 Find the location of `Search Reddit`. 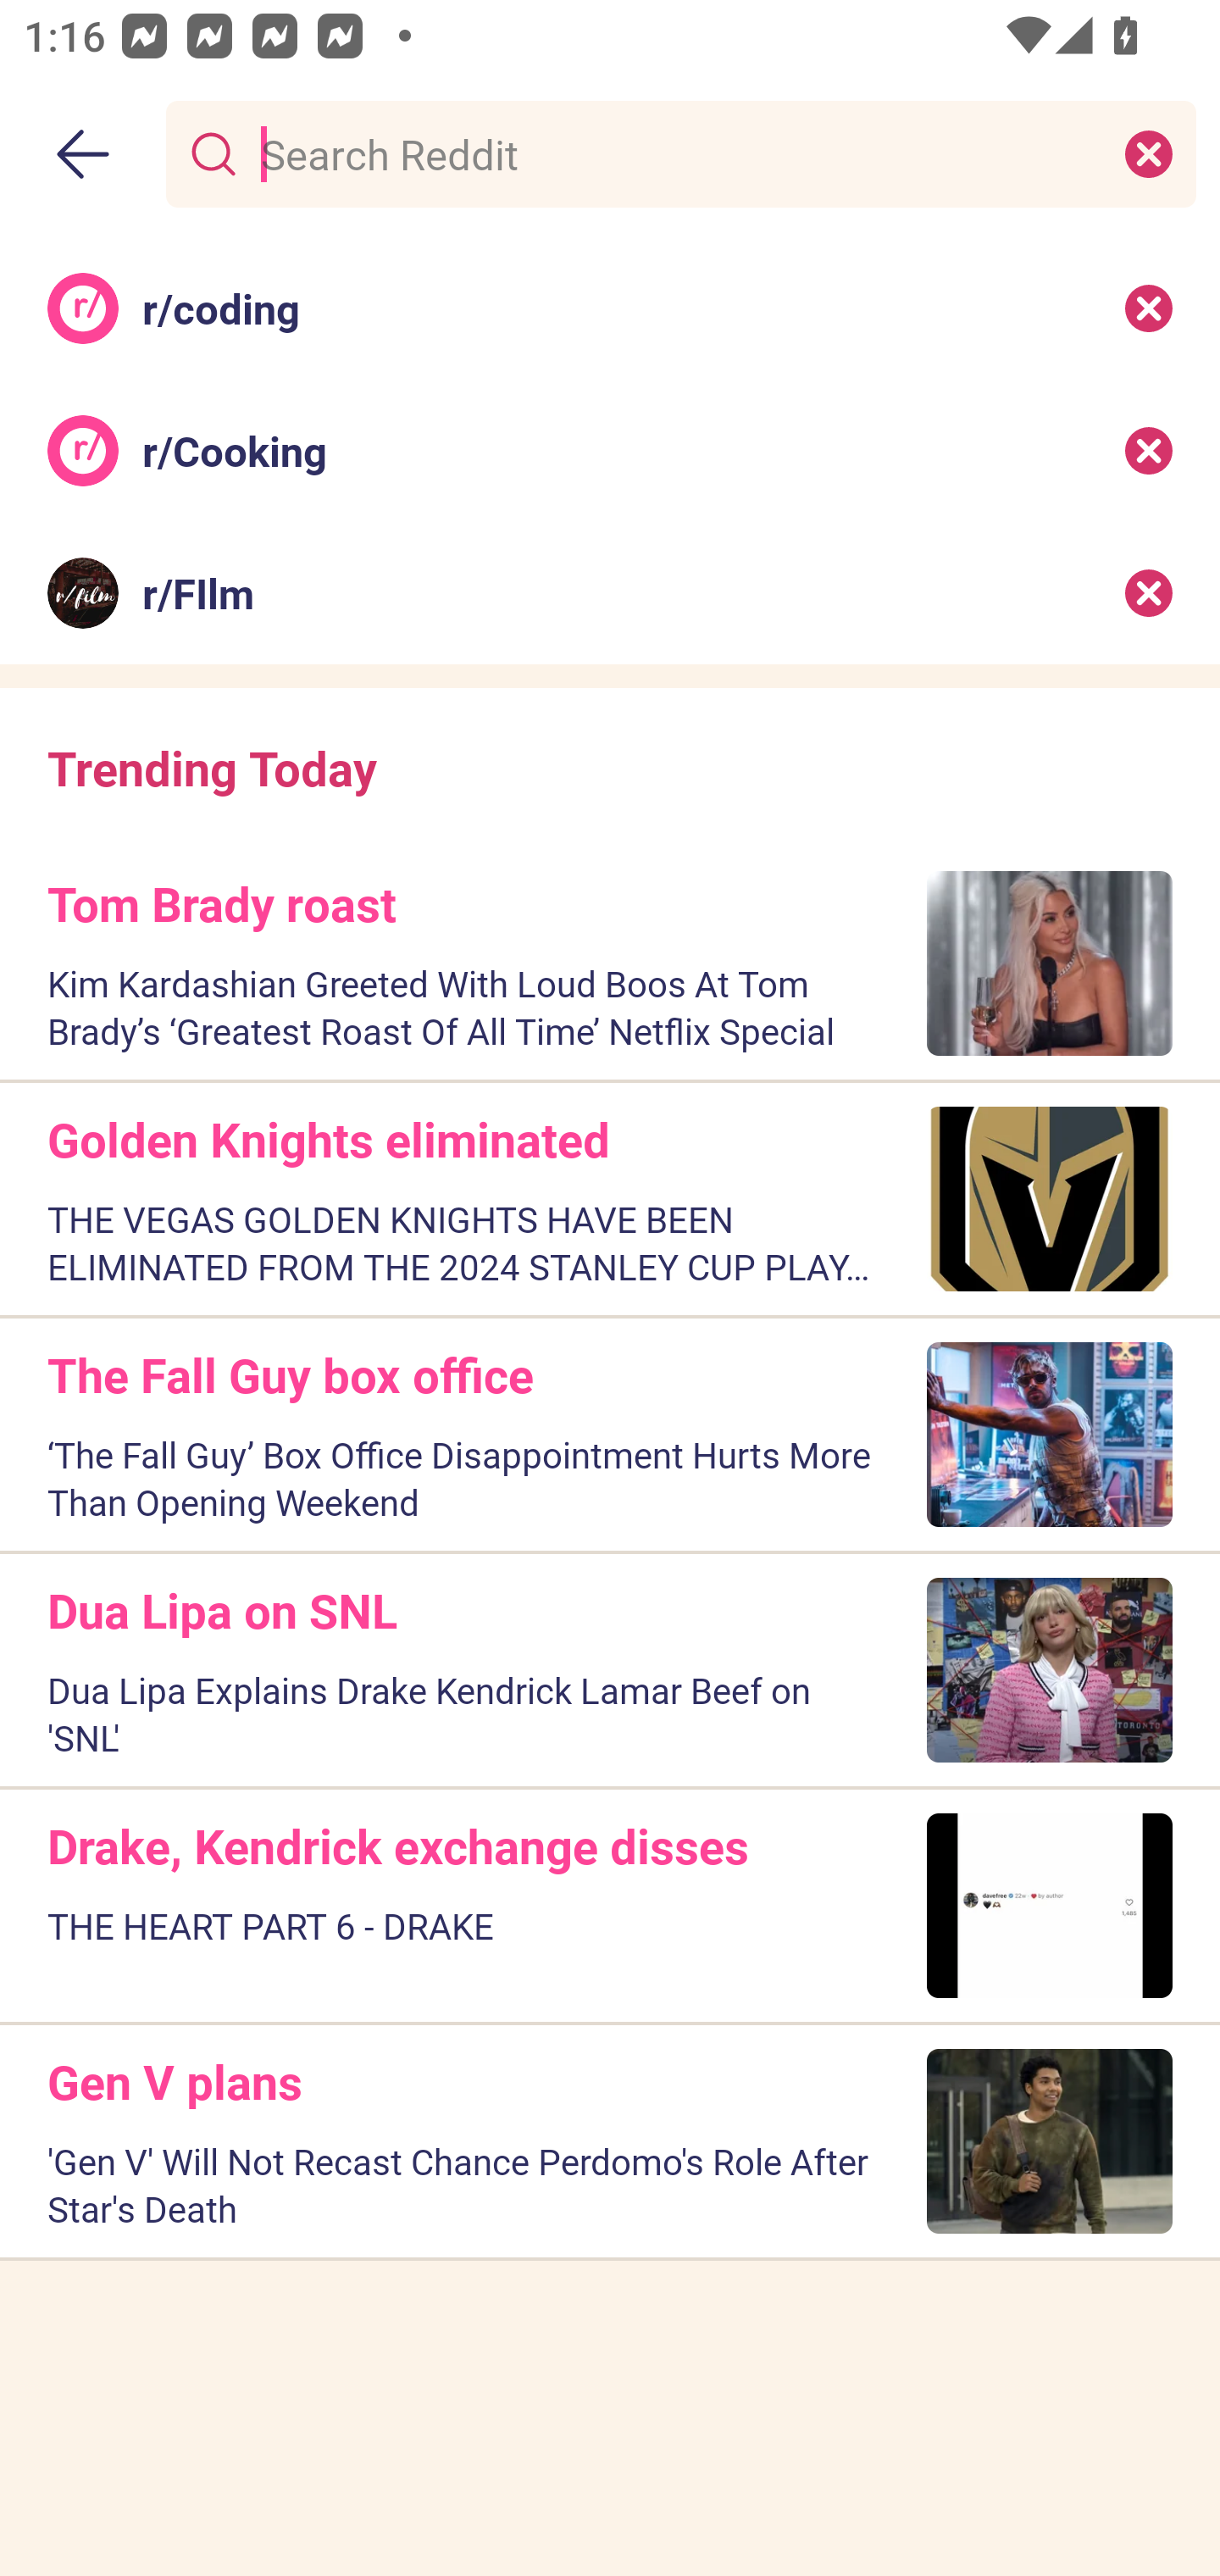

Search Reddit is located at coordinates (674, 153).